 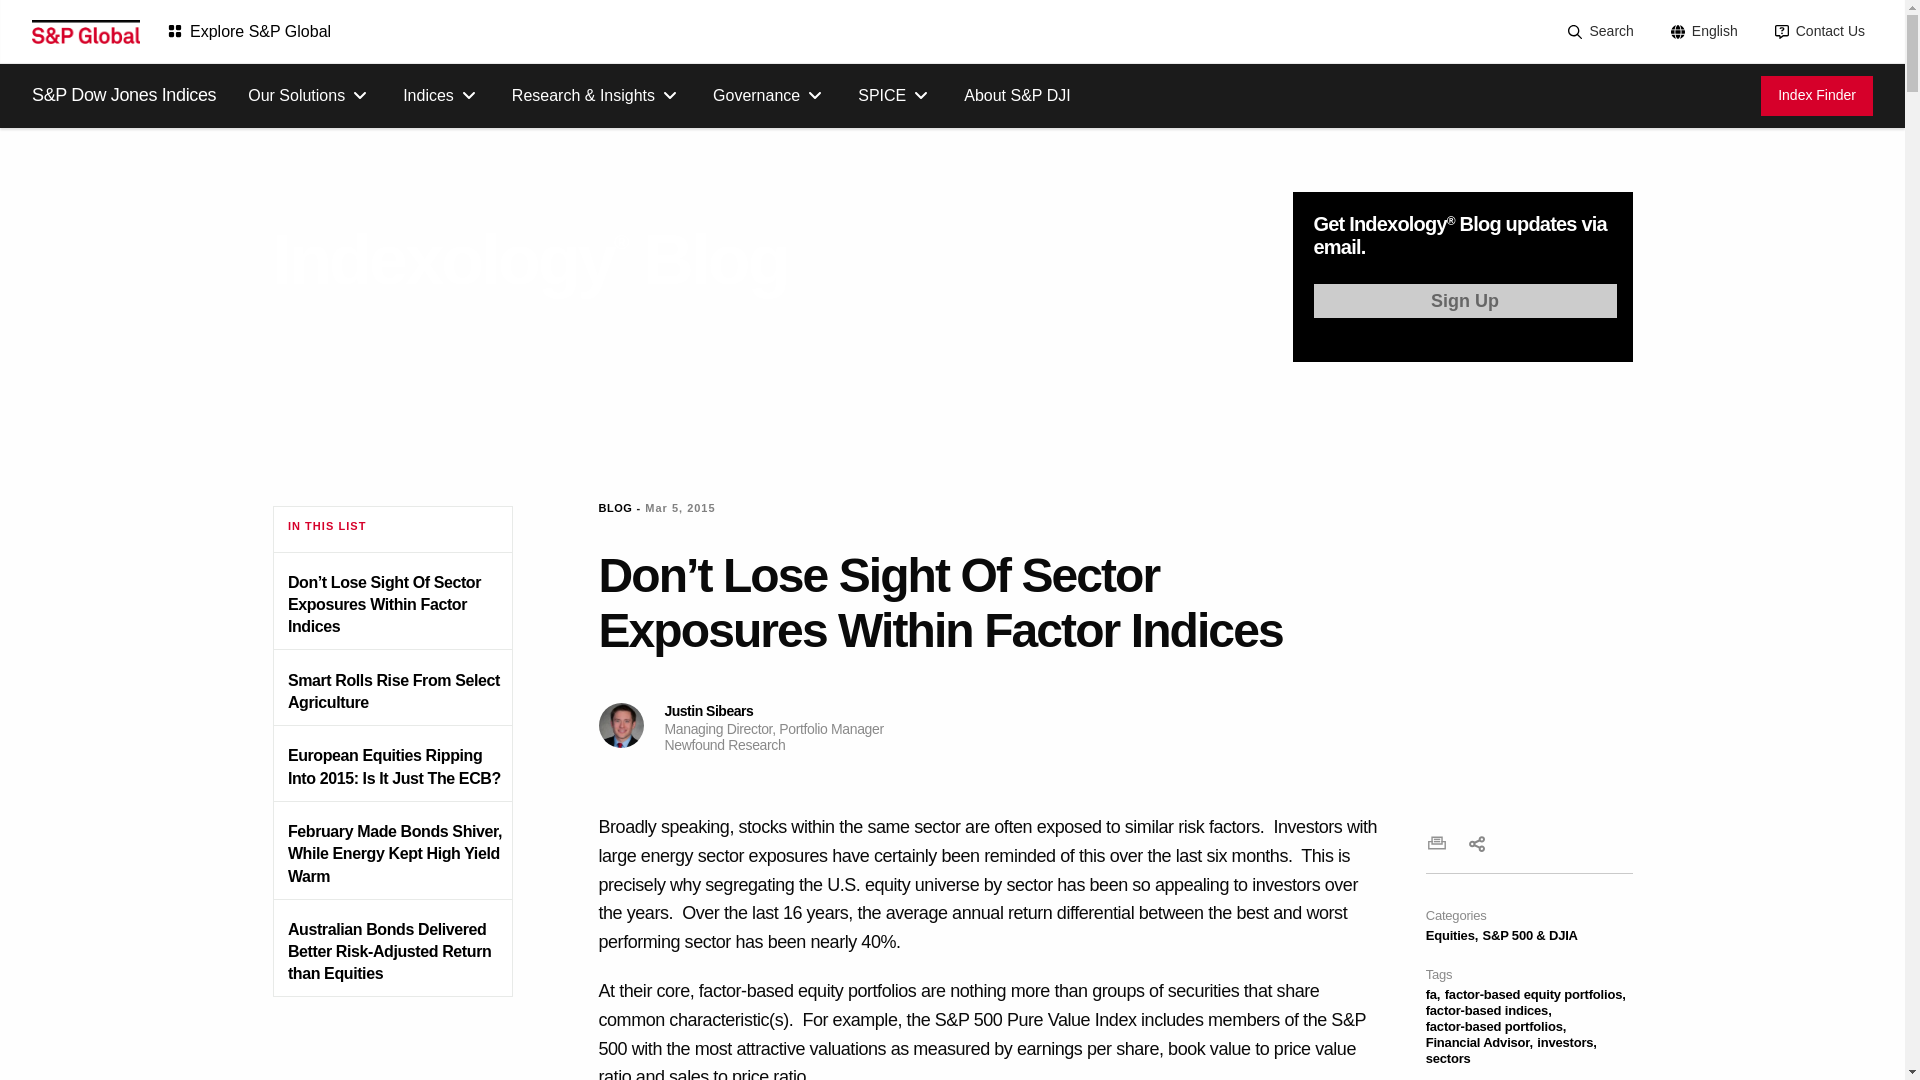 What do you see at coordinates (620, 726) in the screenshot?
I see `Justin Sibears` at bounding box center [620, 726].